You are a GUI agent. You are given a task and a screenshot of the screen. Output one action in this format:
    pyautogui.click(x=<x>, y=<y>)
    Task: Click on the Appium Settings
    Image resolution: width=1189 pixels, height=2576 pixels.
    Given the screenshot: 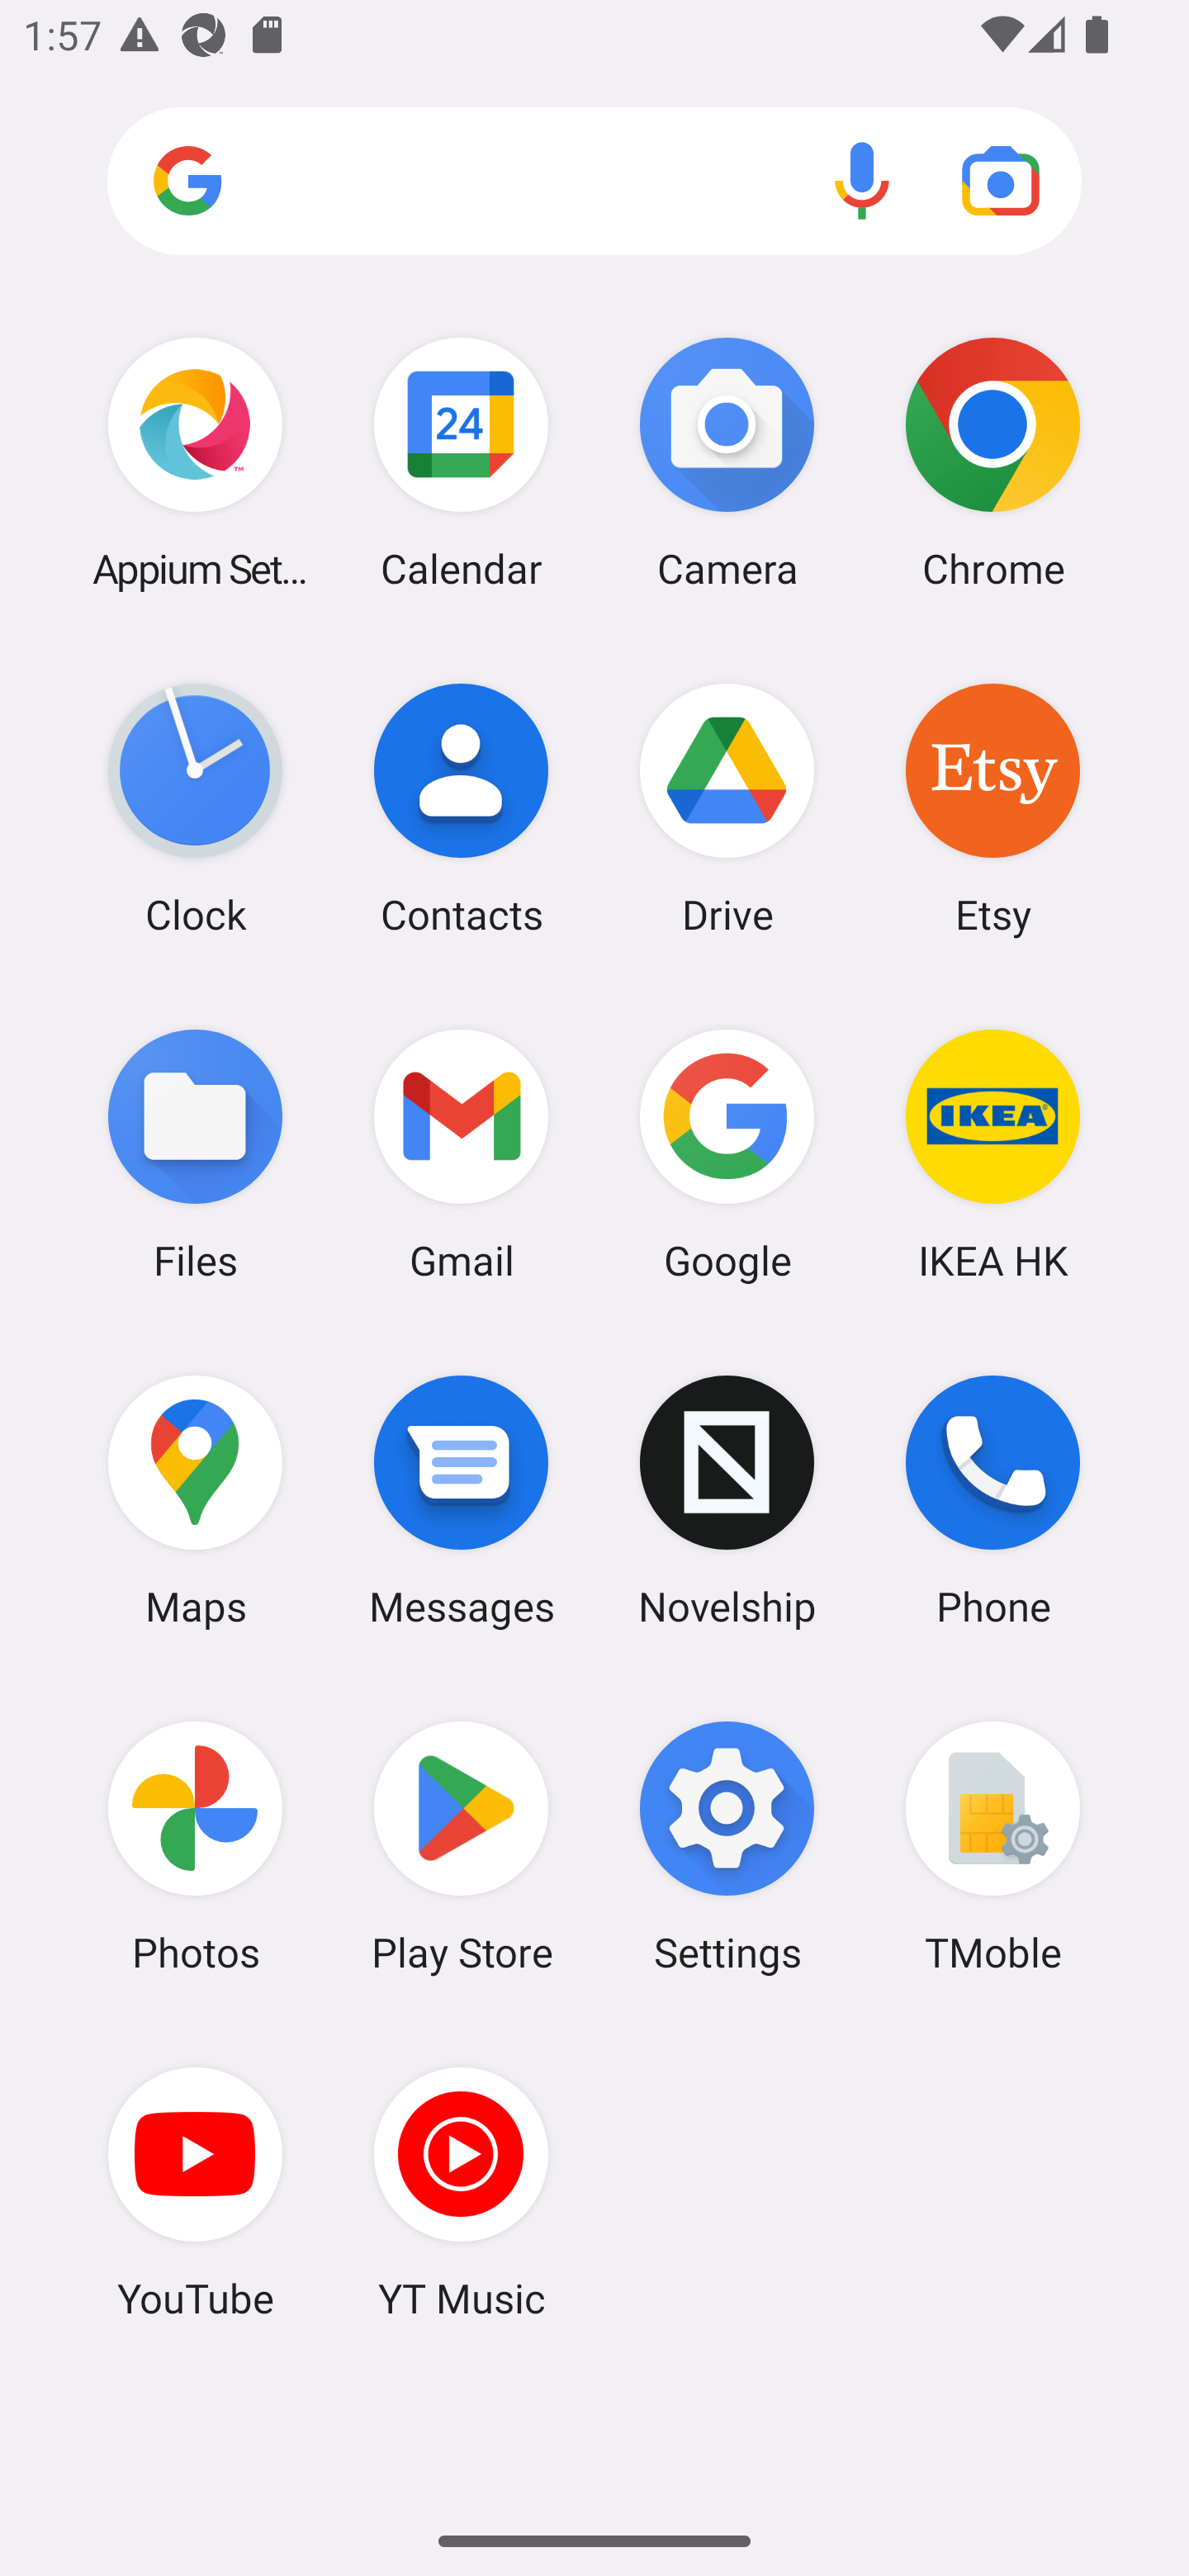 What is the action you would take?
    pyautogui.click(x=195, y=462)
    